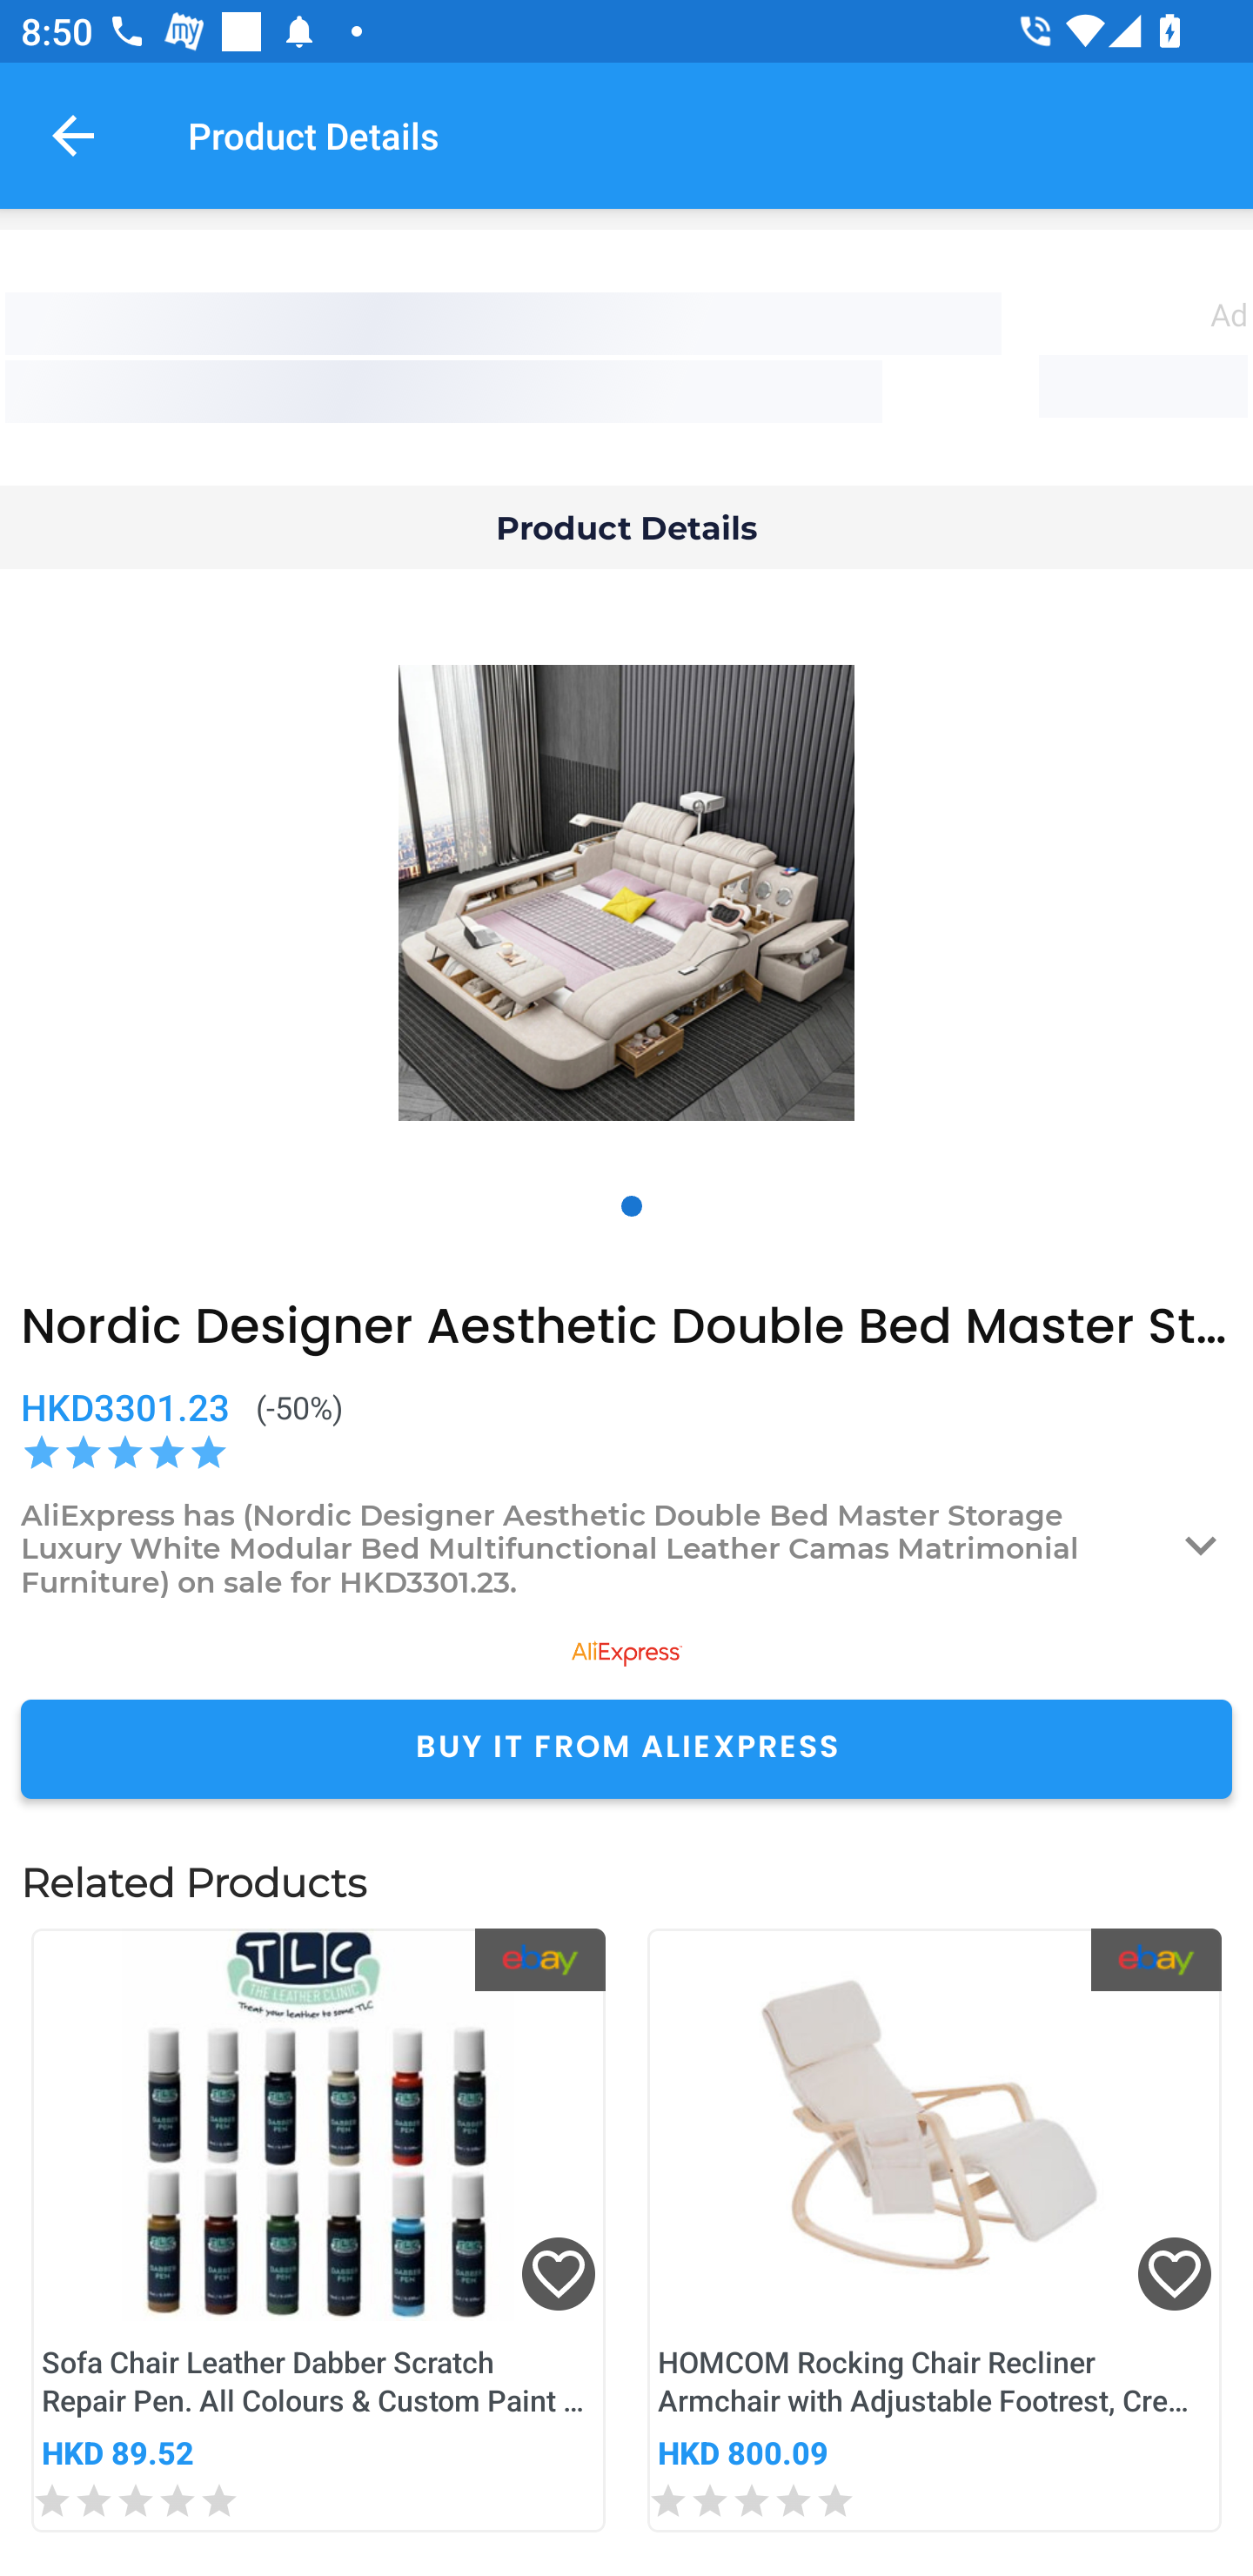 This screenshot has width=1253, height=2576. I want to click on Navigate up, so click(73, 135).